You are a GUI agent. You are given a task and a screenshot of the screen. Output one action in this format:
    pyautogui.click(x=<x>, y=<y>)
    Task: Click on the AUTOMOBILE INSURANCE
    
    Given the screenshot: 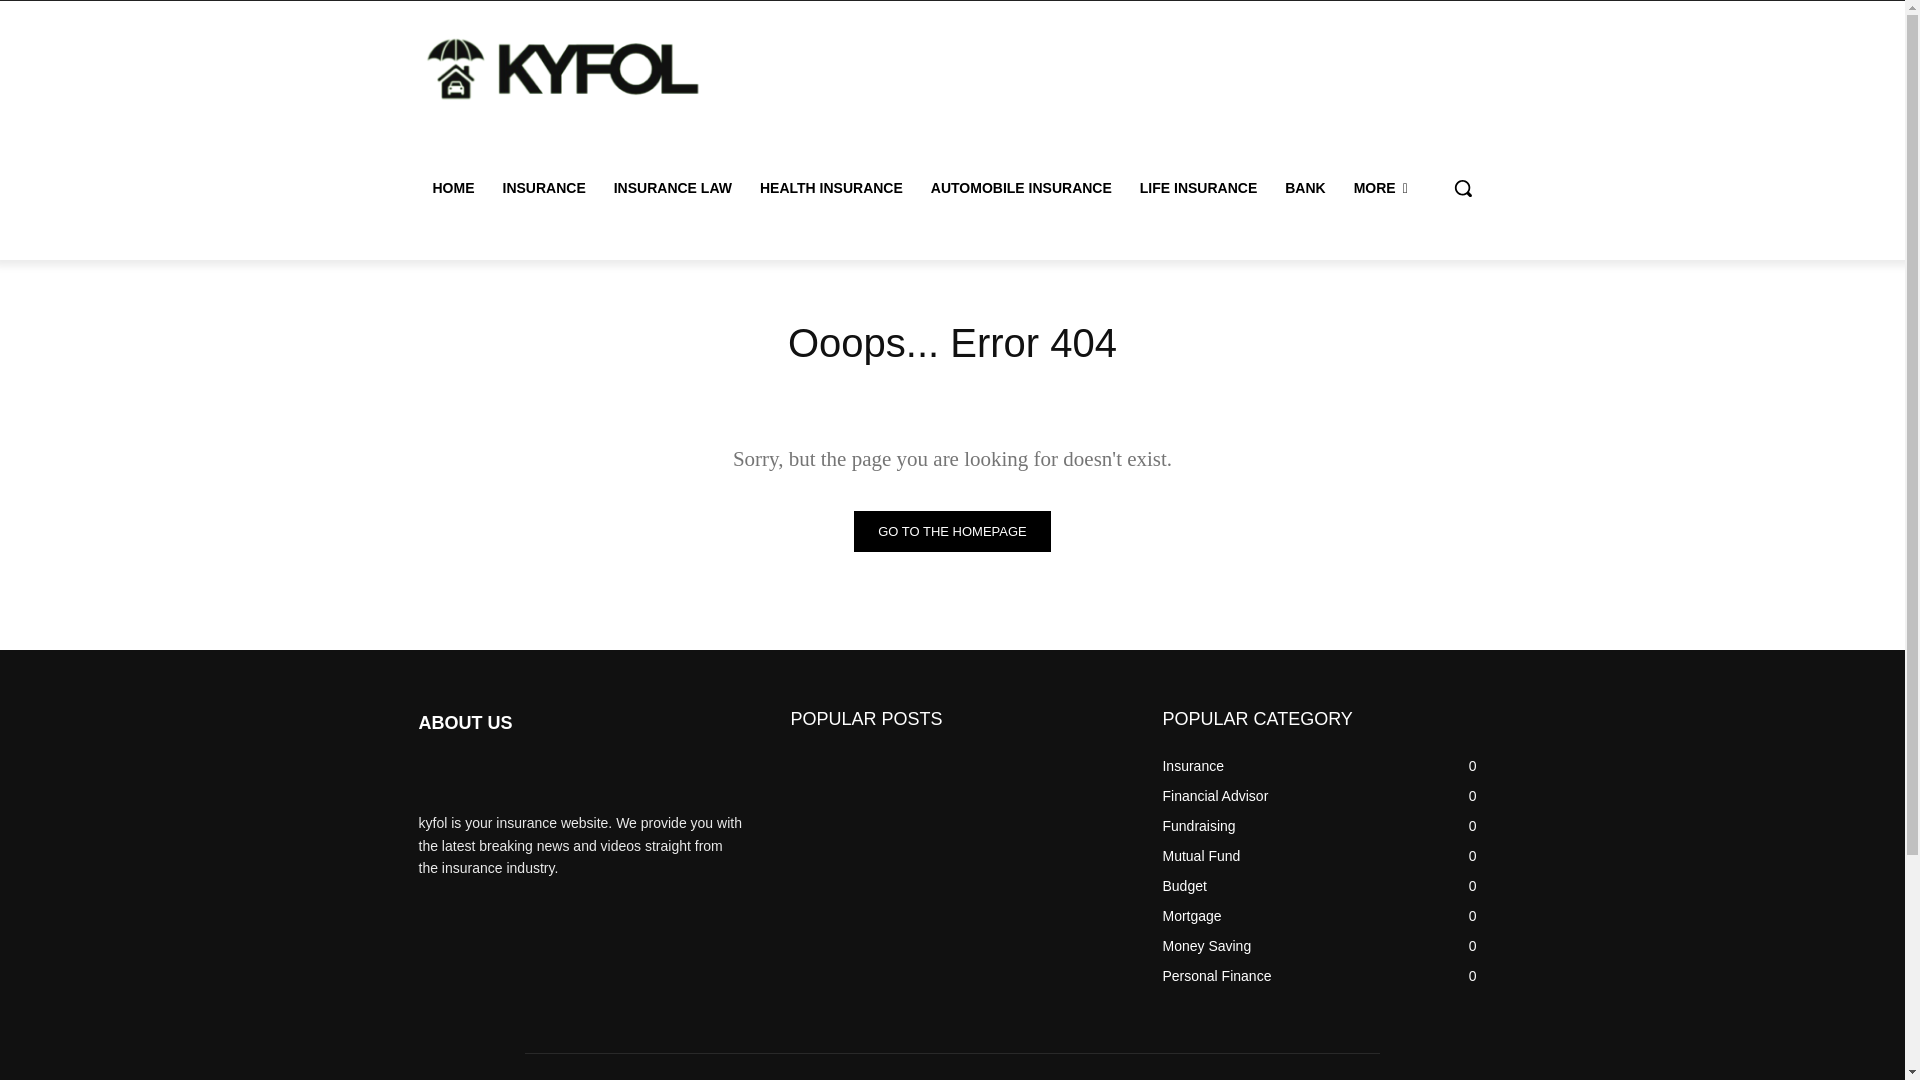 What is the action you would take?
    pyautogui.click(x=1021, y=188)
    